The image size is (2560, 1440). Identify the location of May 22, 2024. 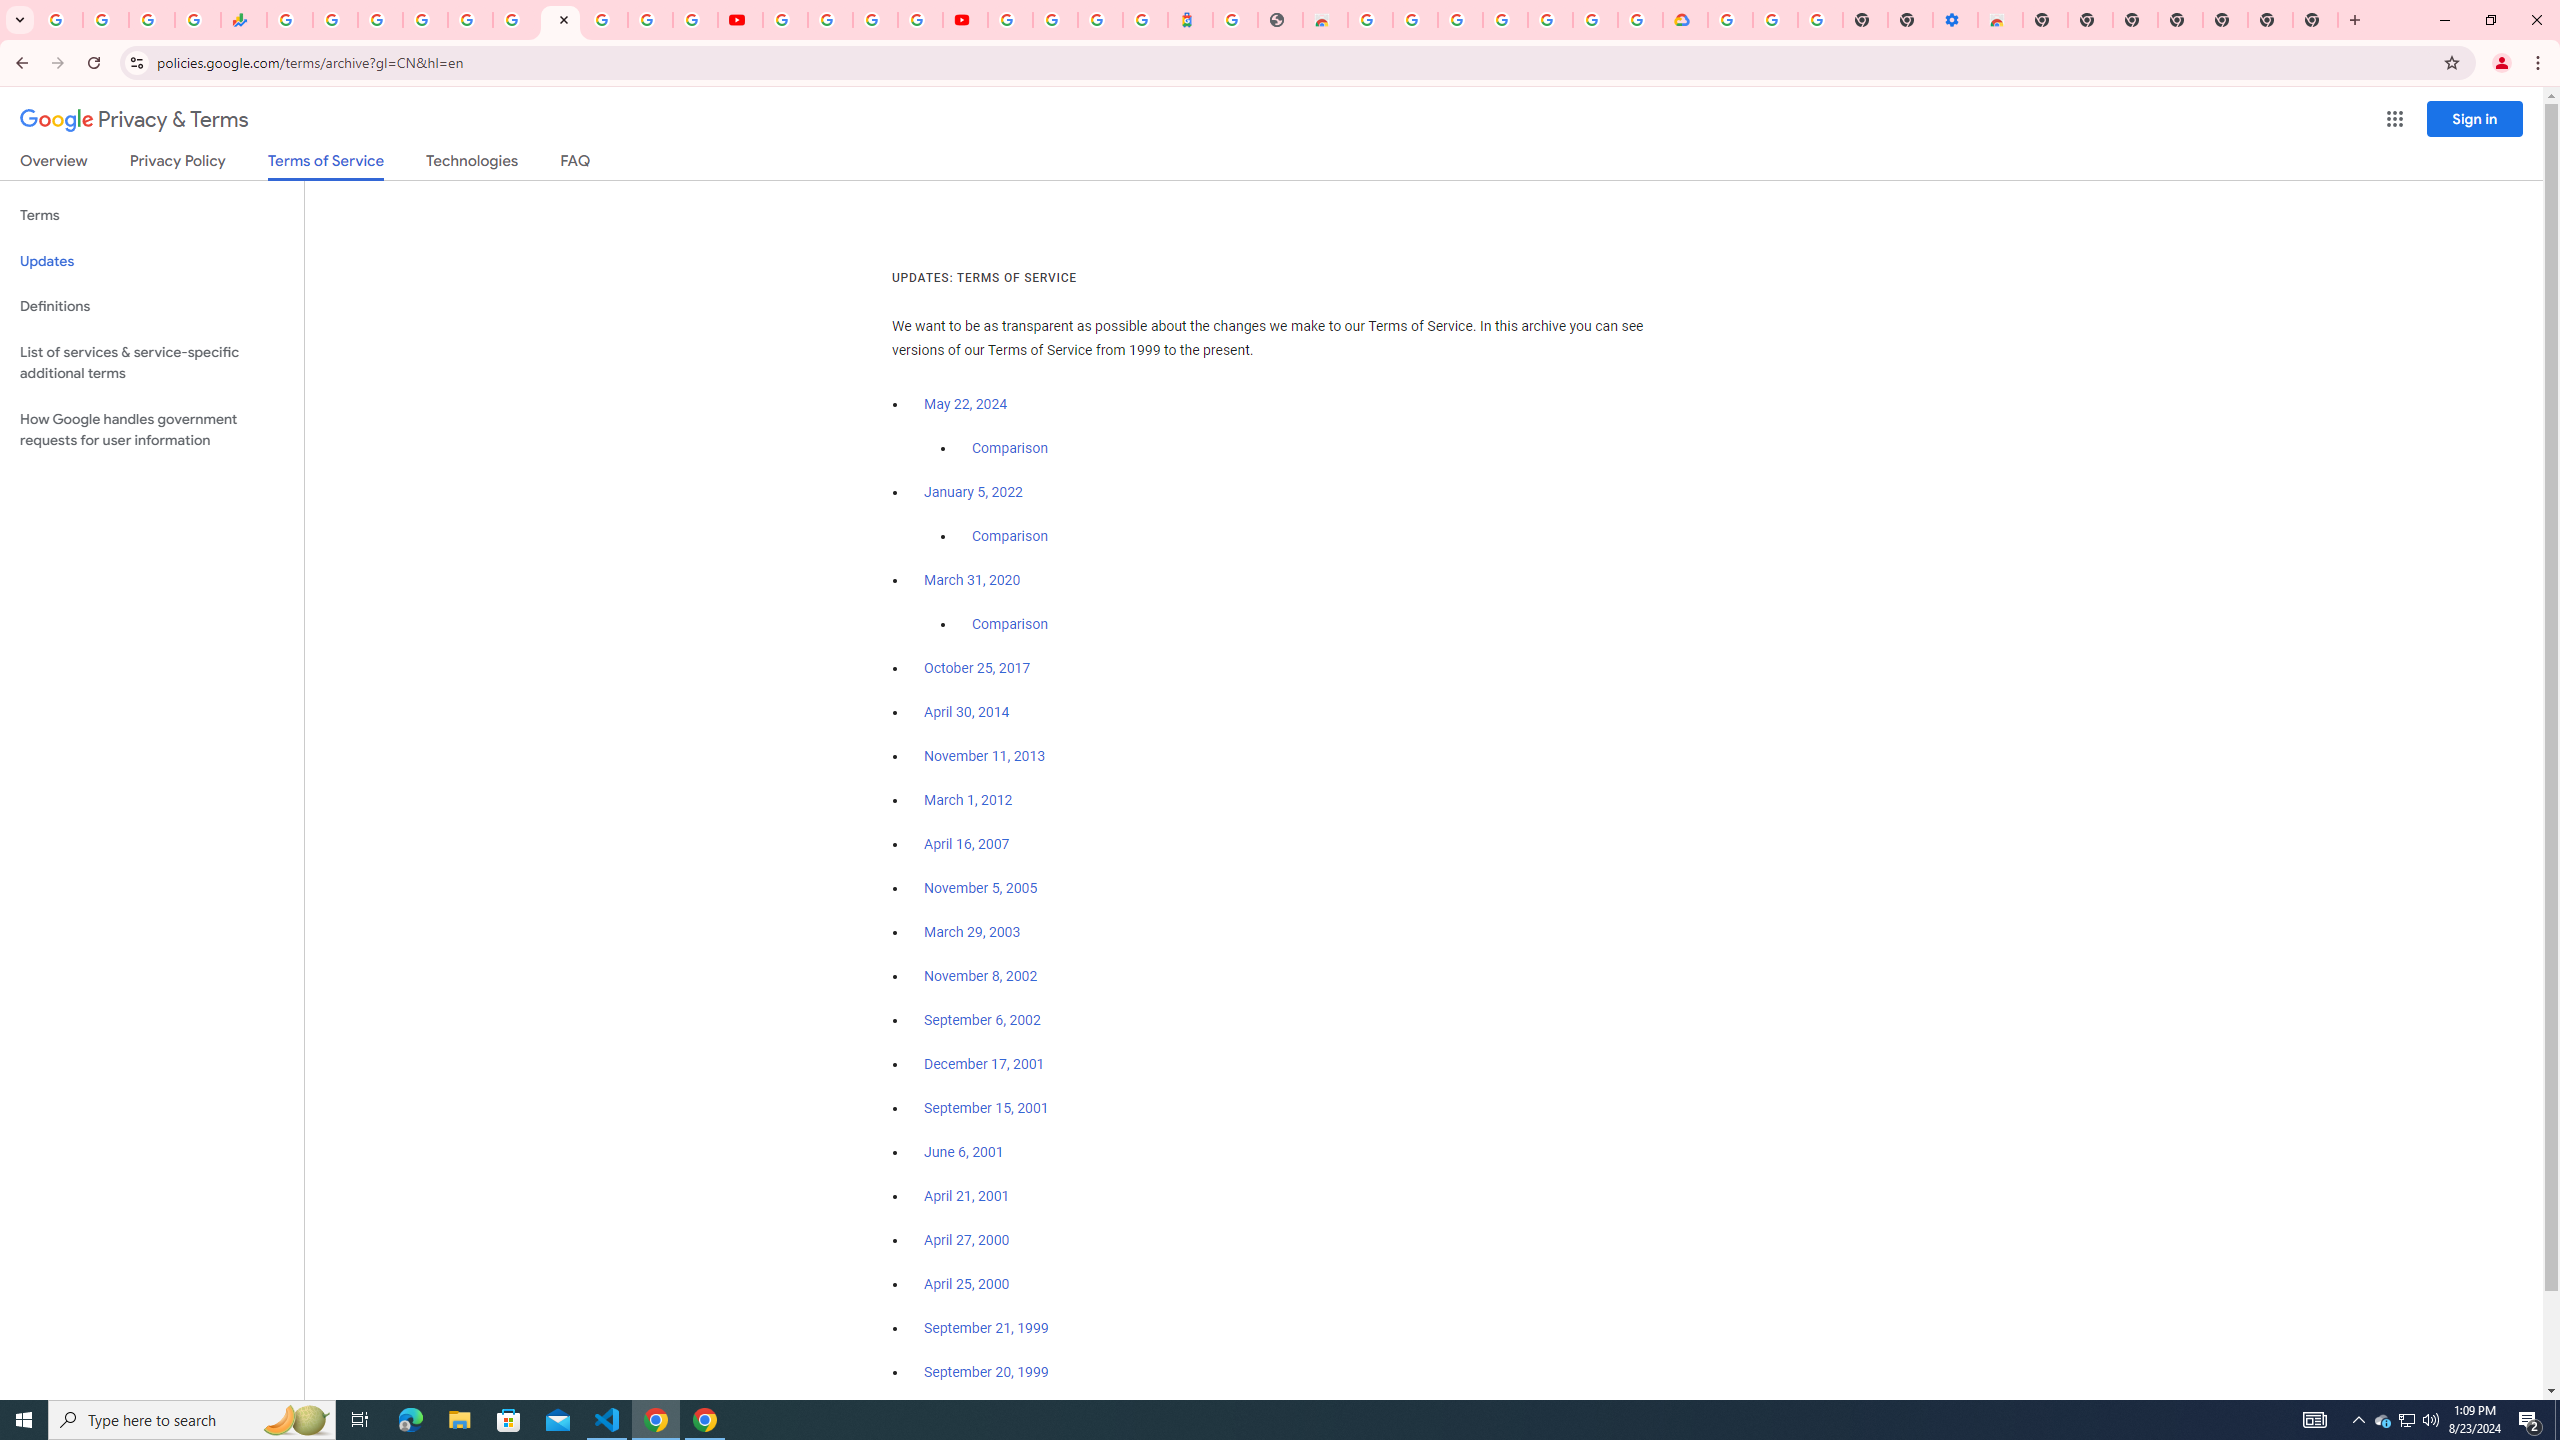
(966, 405).